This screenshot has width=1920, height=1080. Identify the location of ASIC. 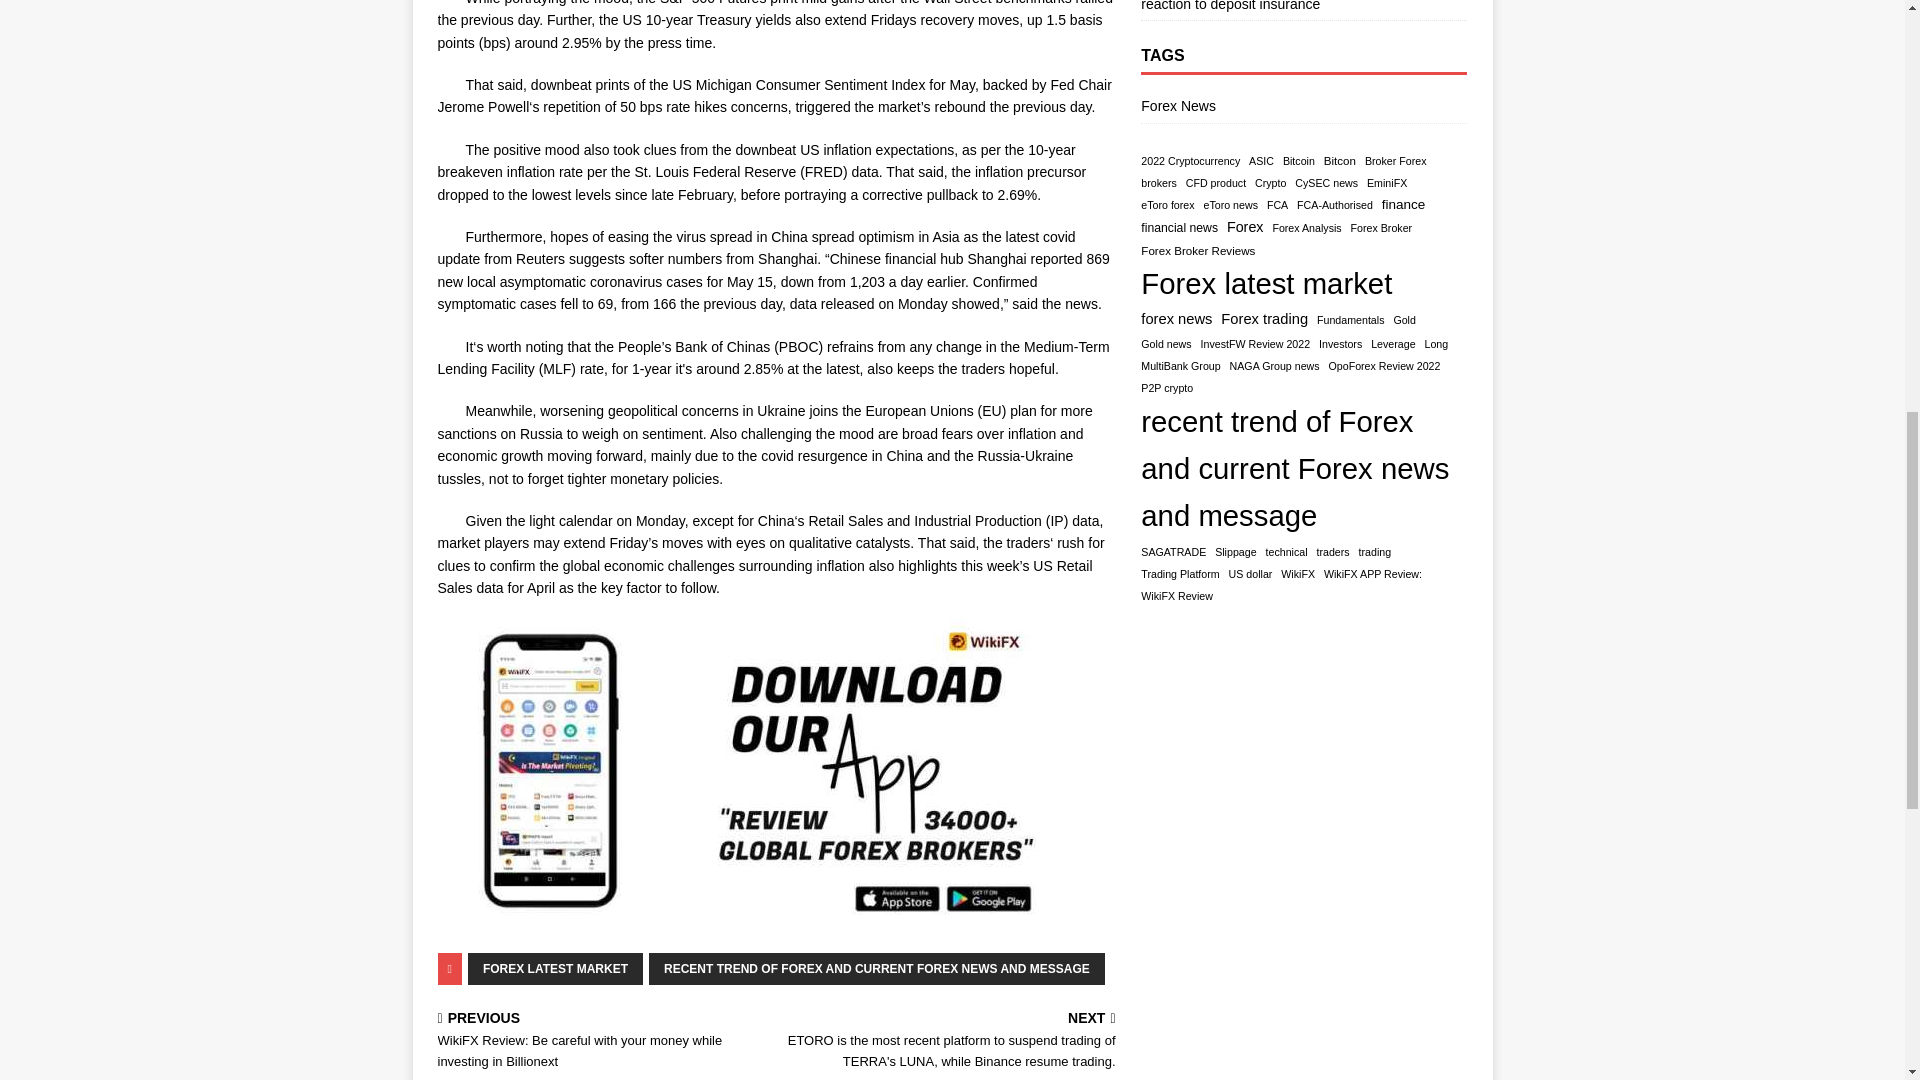
(1262, 161).